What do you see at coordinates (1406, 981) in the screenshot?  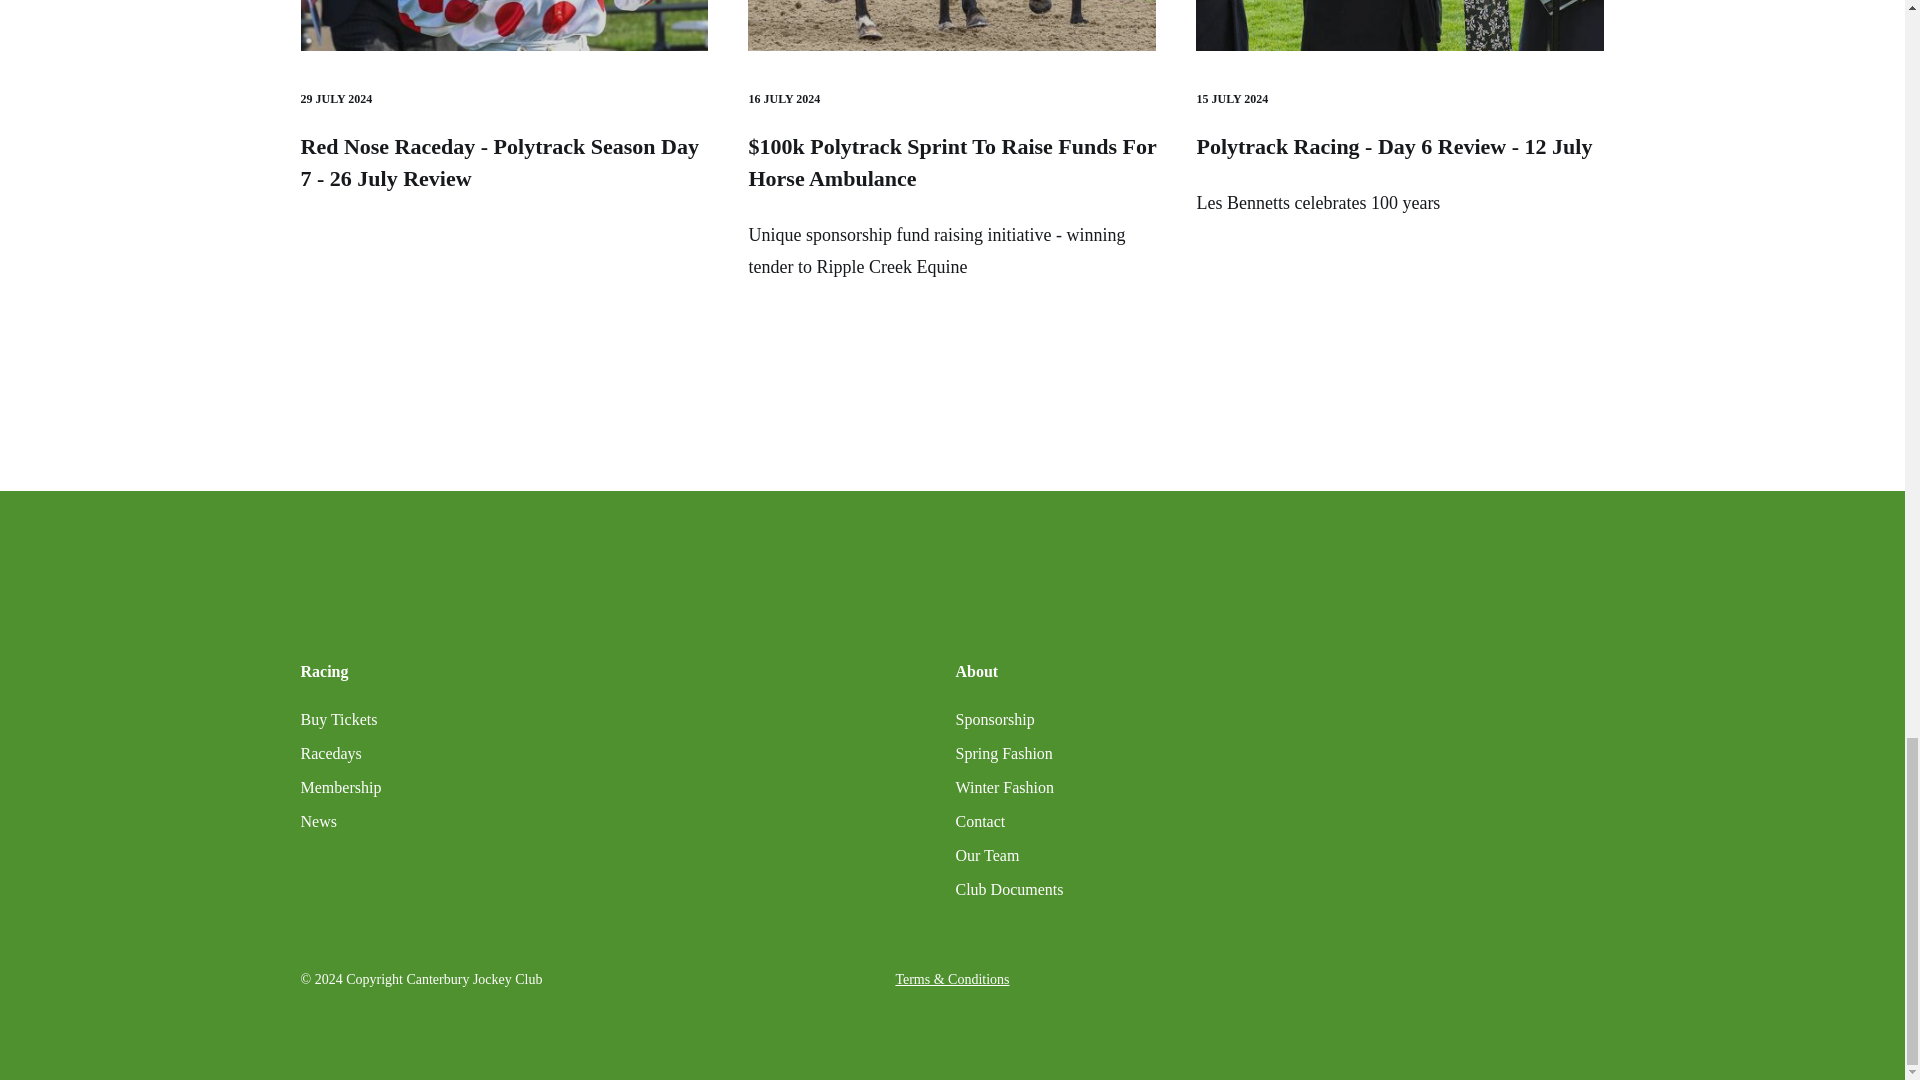 I see `Instagram` at bounding box center [1406, 981].